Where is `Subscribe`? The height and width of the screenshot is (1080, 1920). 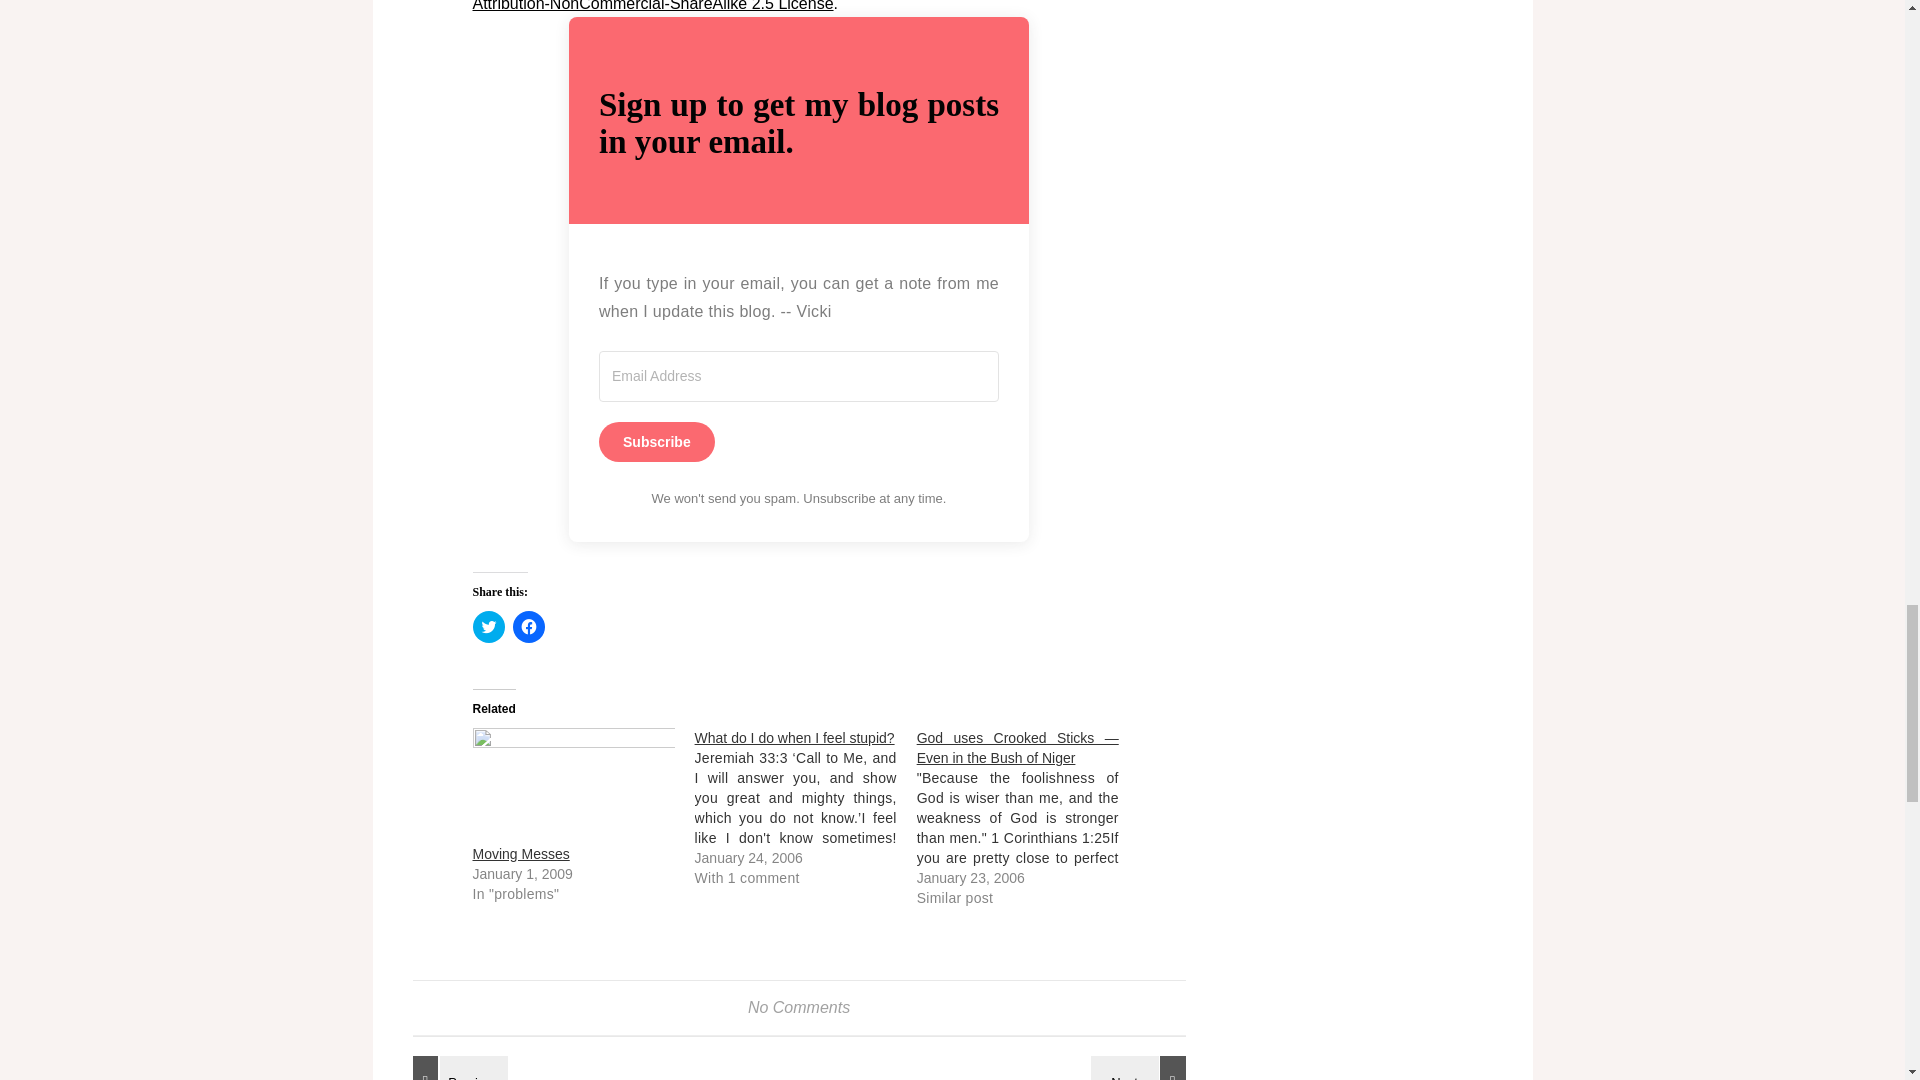 Subscribe is located at coordinates (656, 442).